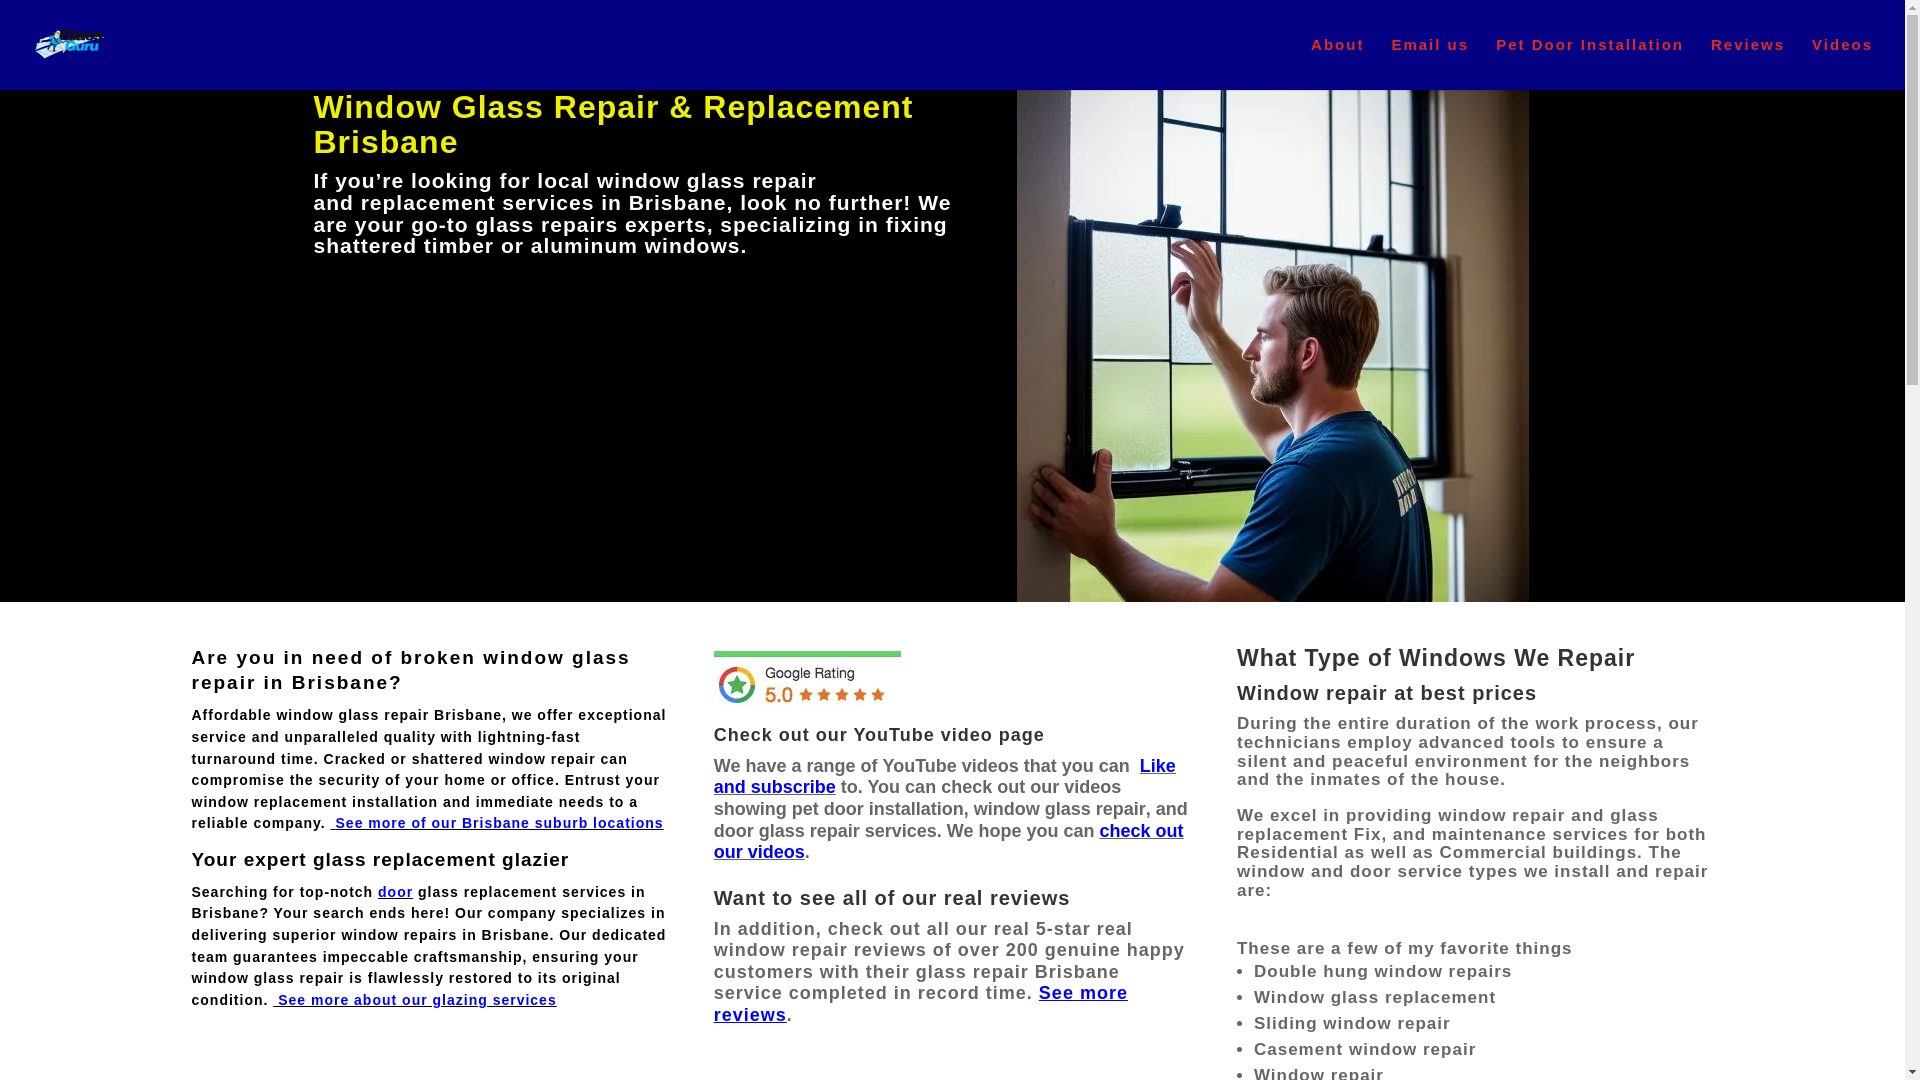 This screenshot has width=1920, height=1080. I want to click on Reviews, so click(1748, 64).